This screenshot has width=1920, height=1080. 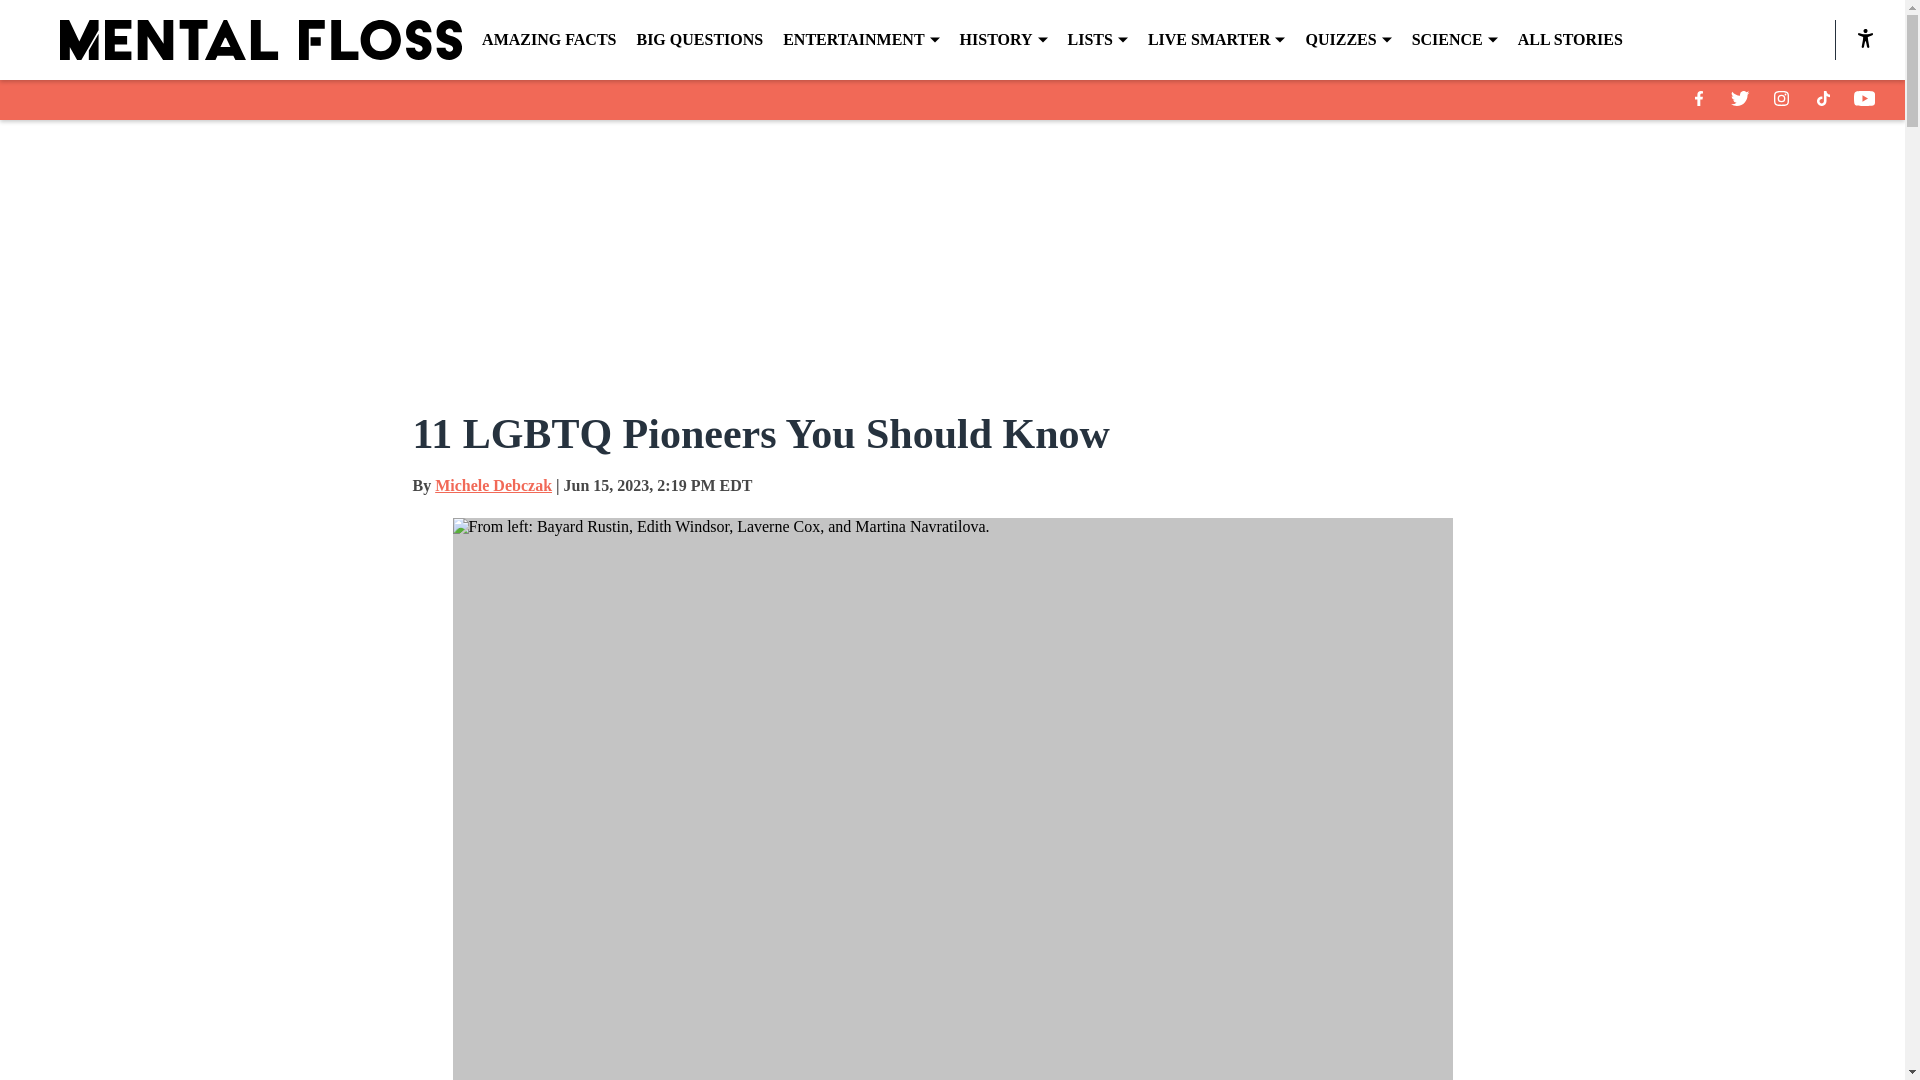 What do you see at coordinates (1570, 40) in the screenshot?
I see `ALL STORIES` at bounding box center [1570, 40].